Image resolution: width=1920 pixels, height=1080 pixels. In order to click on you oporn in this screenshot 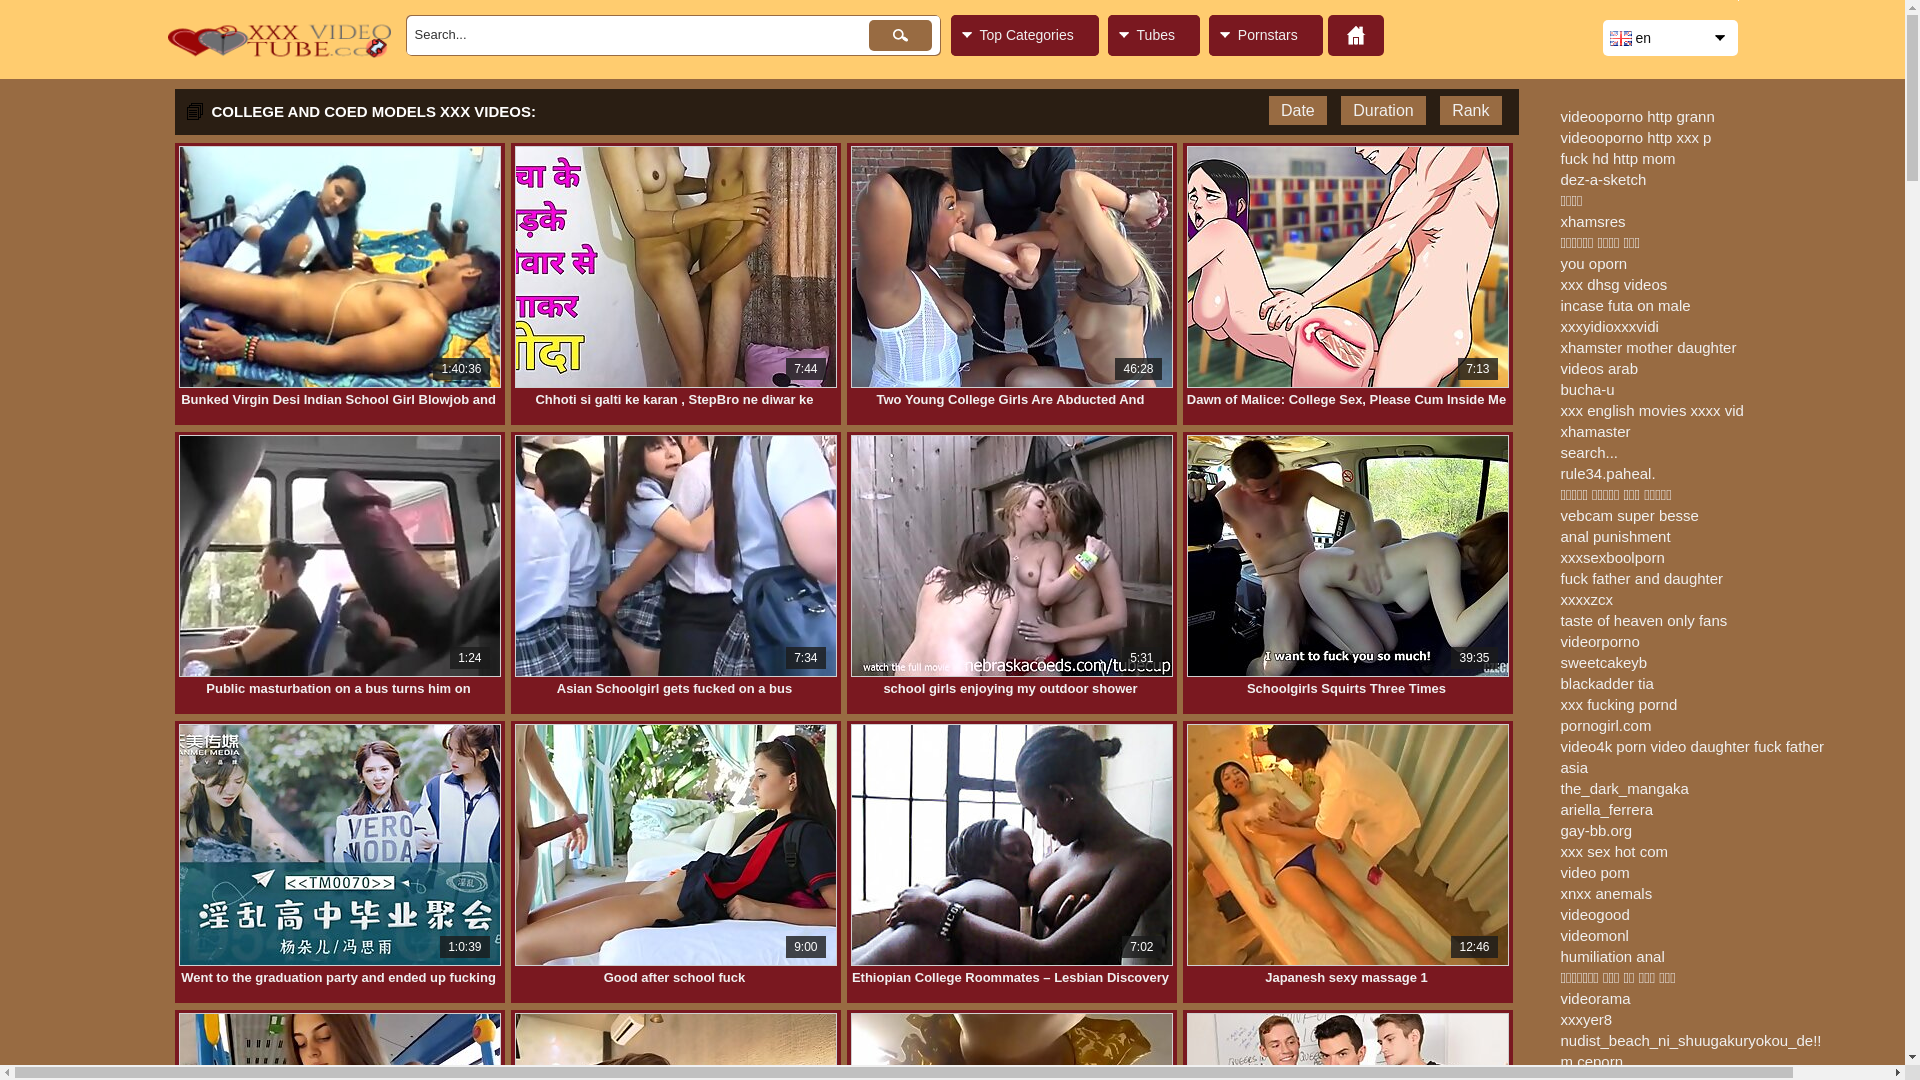, I will do `click(1594, 264)`.